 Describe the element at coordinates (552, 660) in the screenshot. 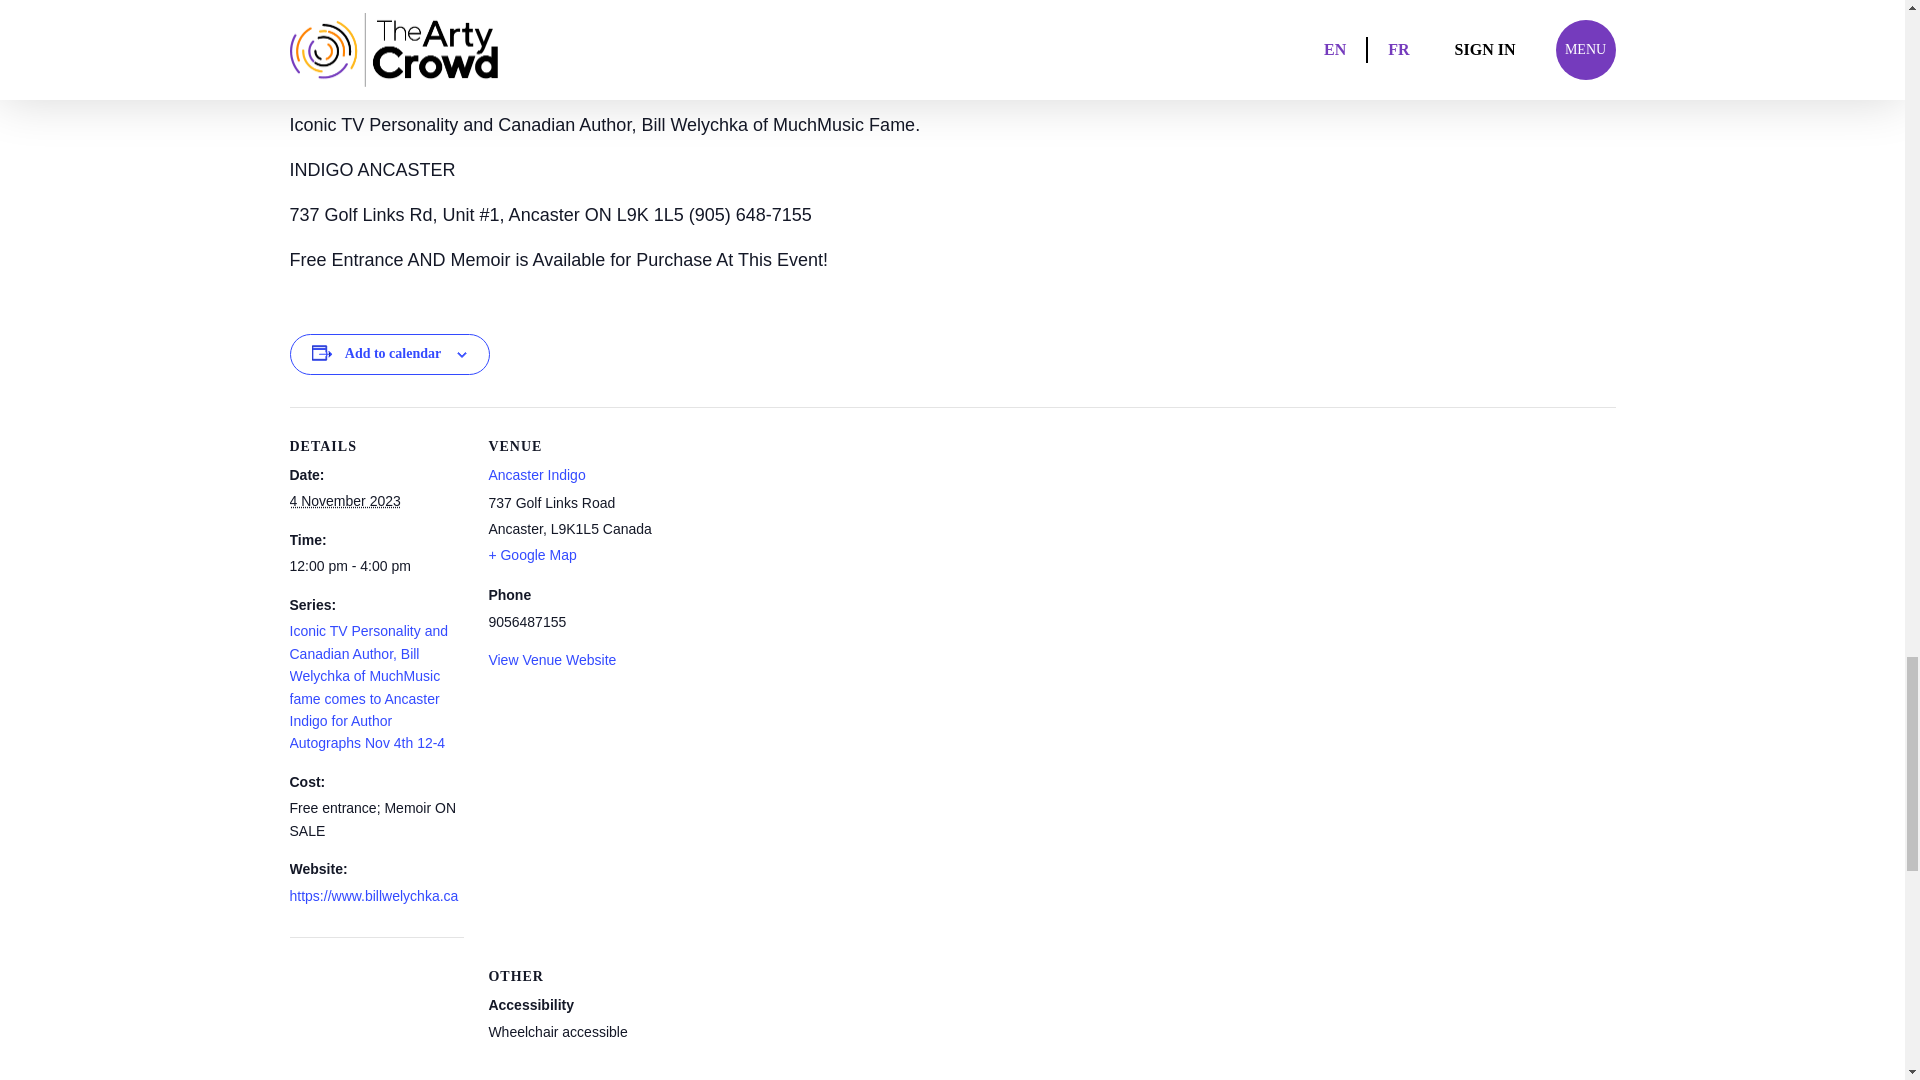

I see `View Venue Website` at that location.